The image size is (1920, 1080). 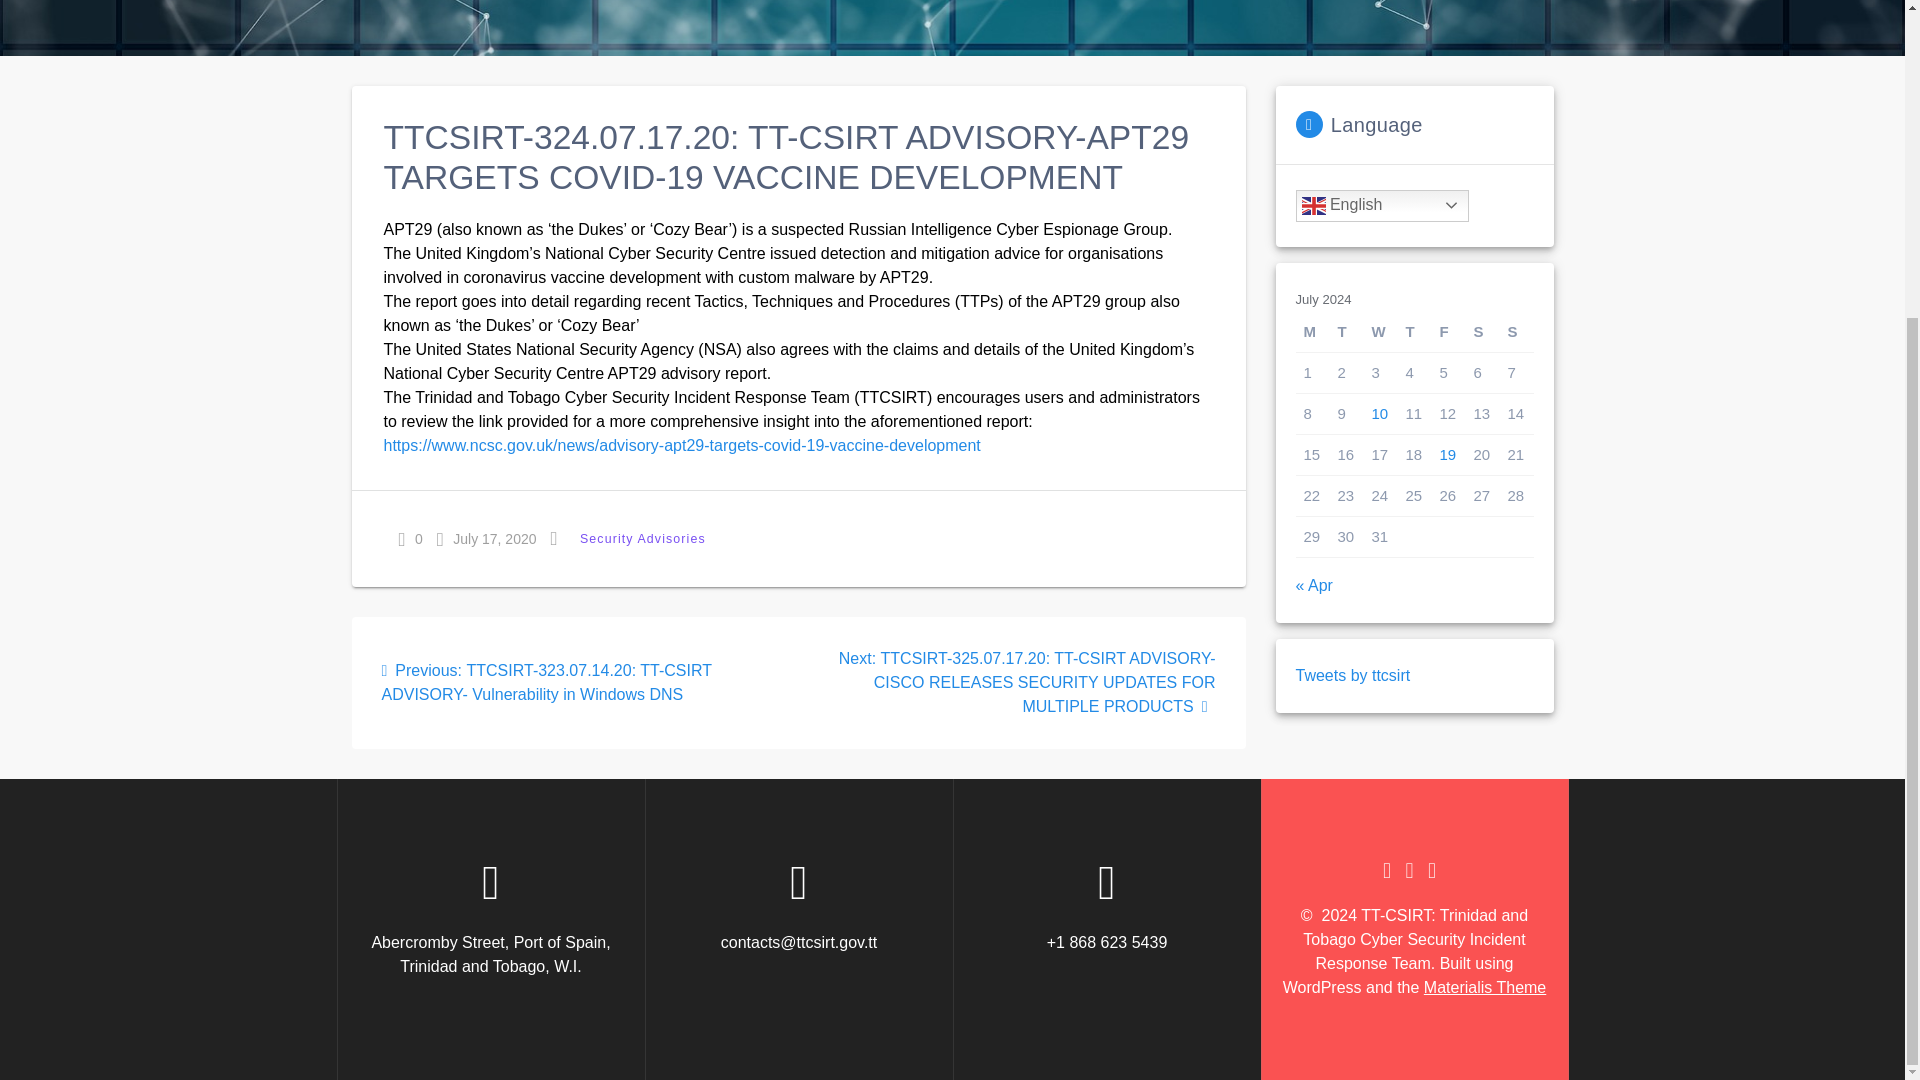 What do you see at coordinates (1380, 414) in the screenshot?
I see `10` at bounding box center [1380, 414].